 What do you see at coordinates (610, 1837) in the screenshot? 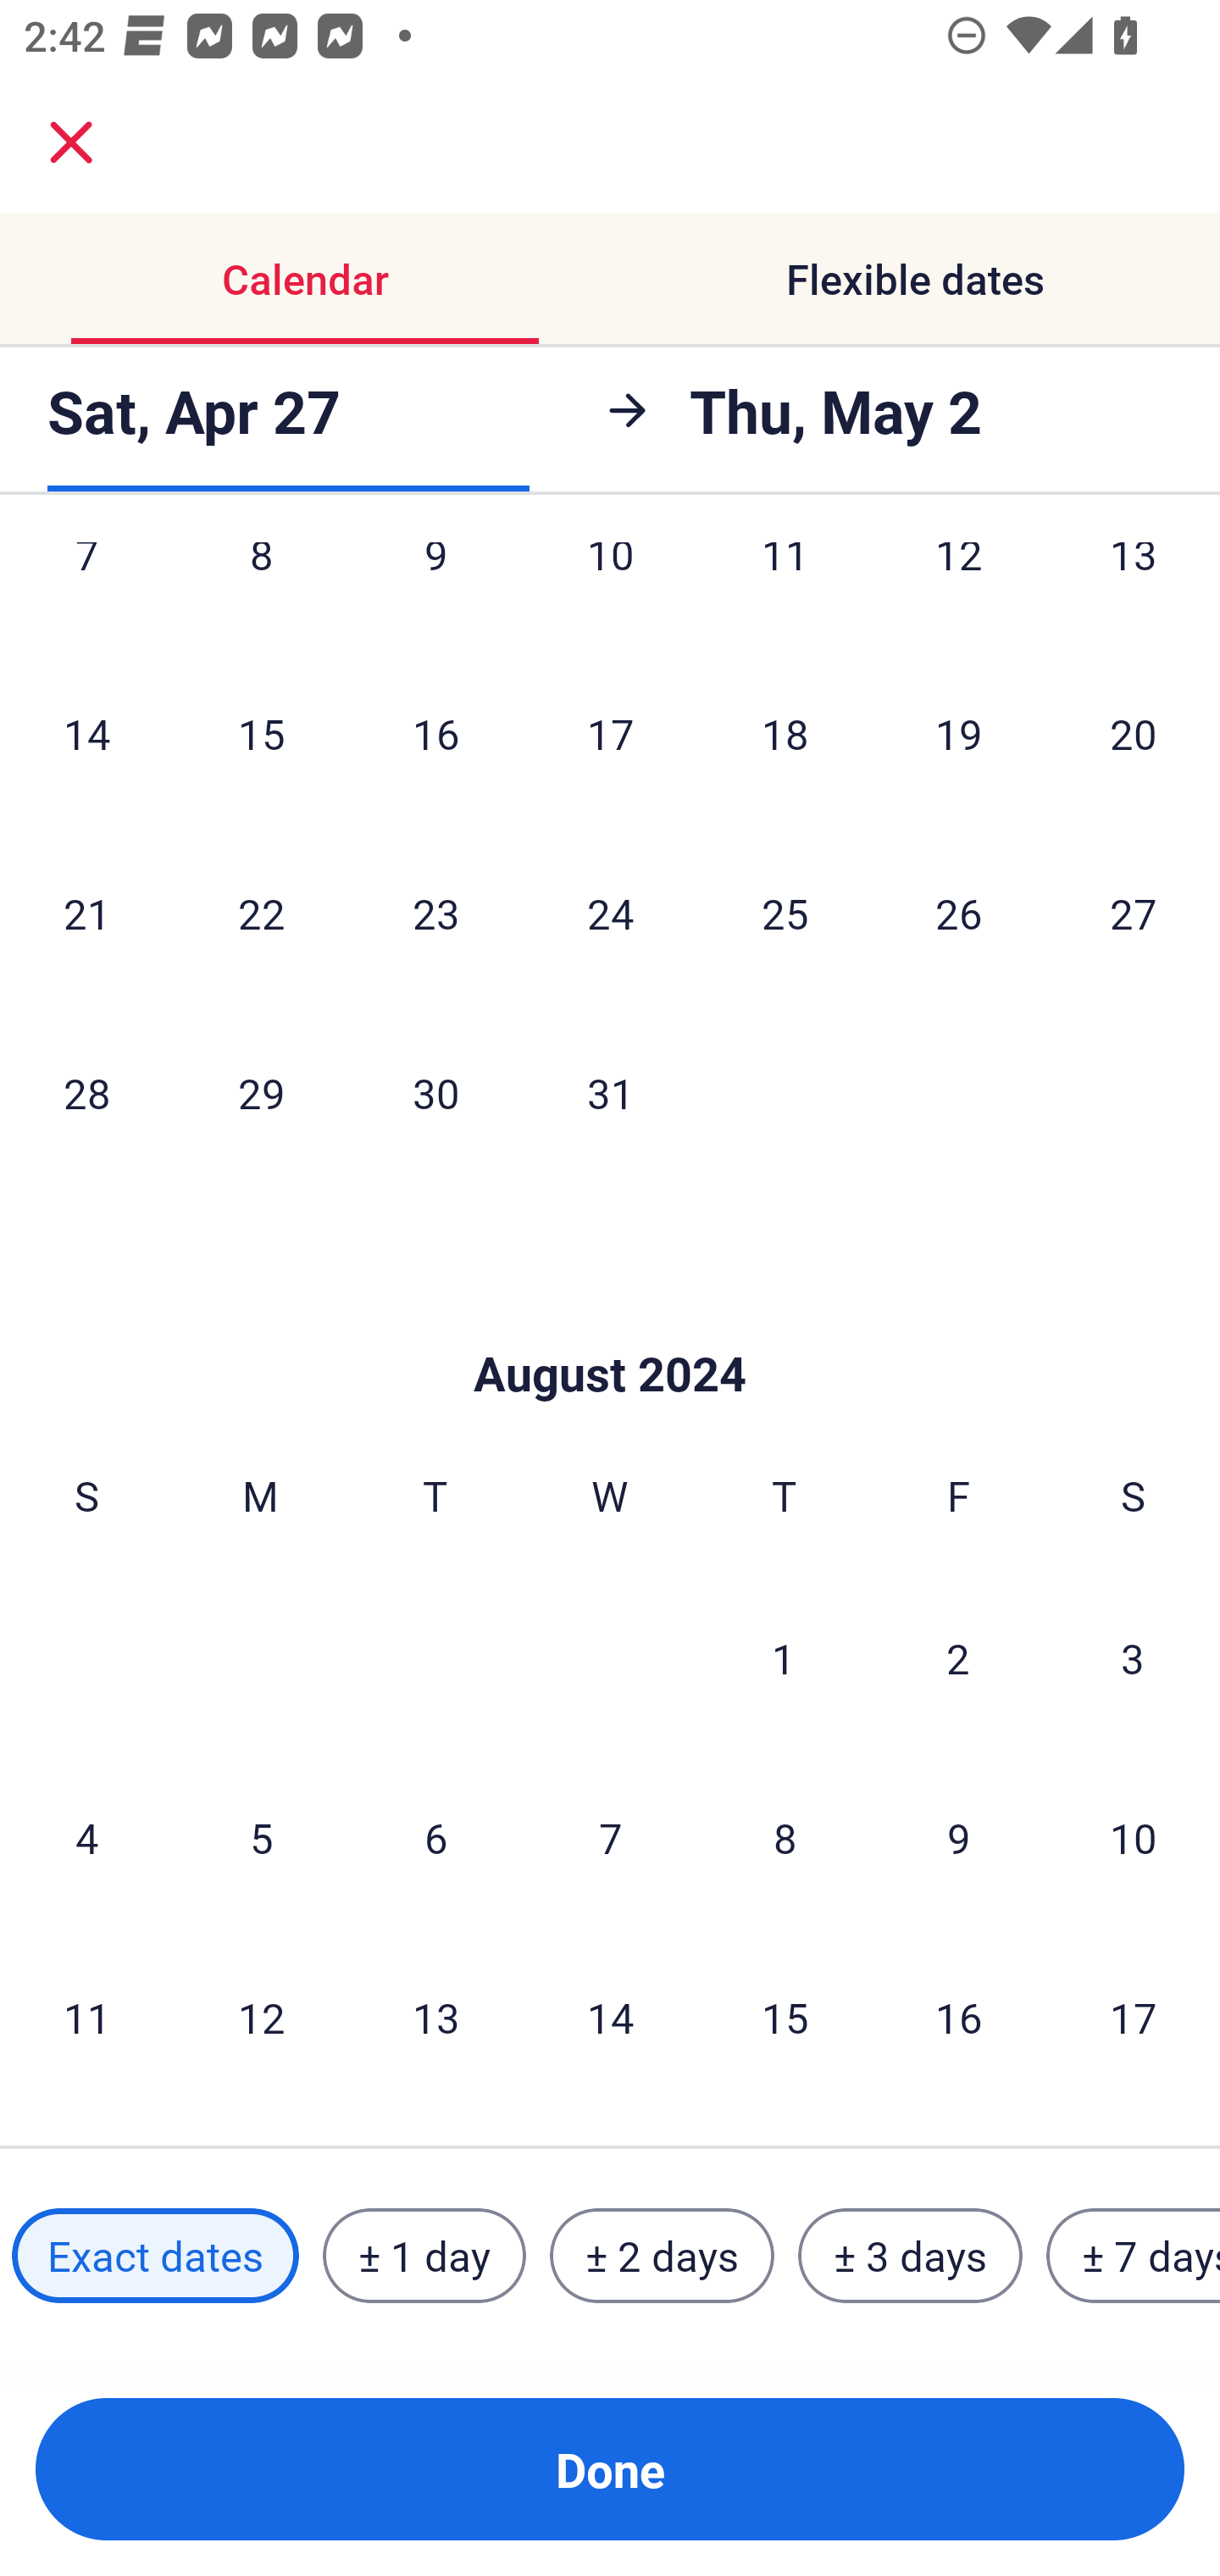
I see `7 Wednesday, August 7, 2024` at bounding box center [610, 1837].